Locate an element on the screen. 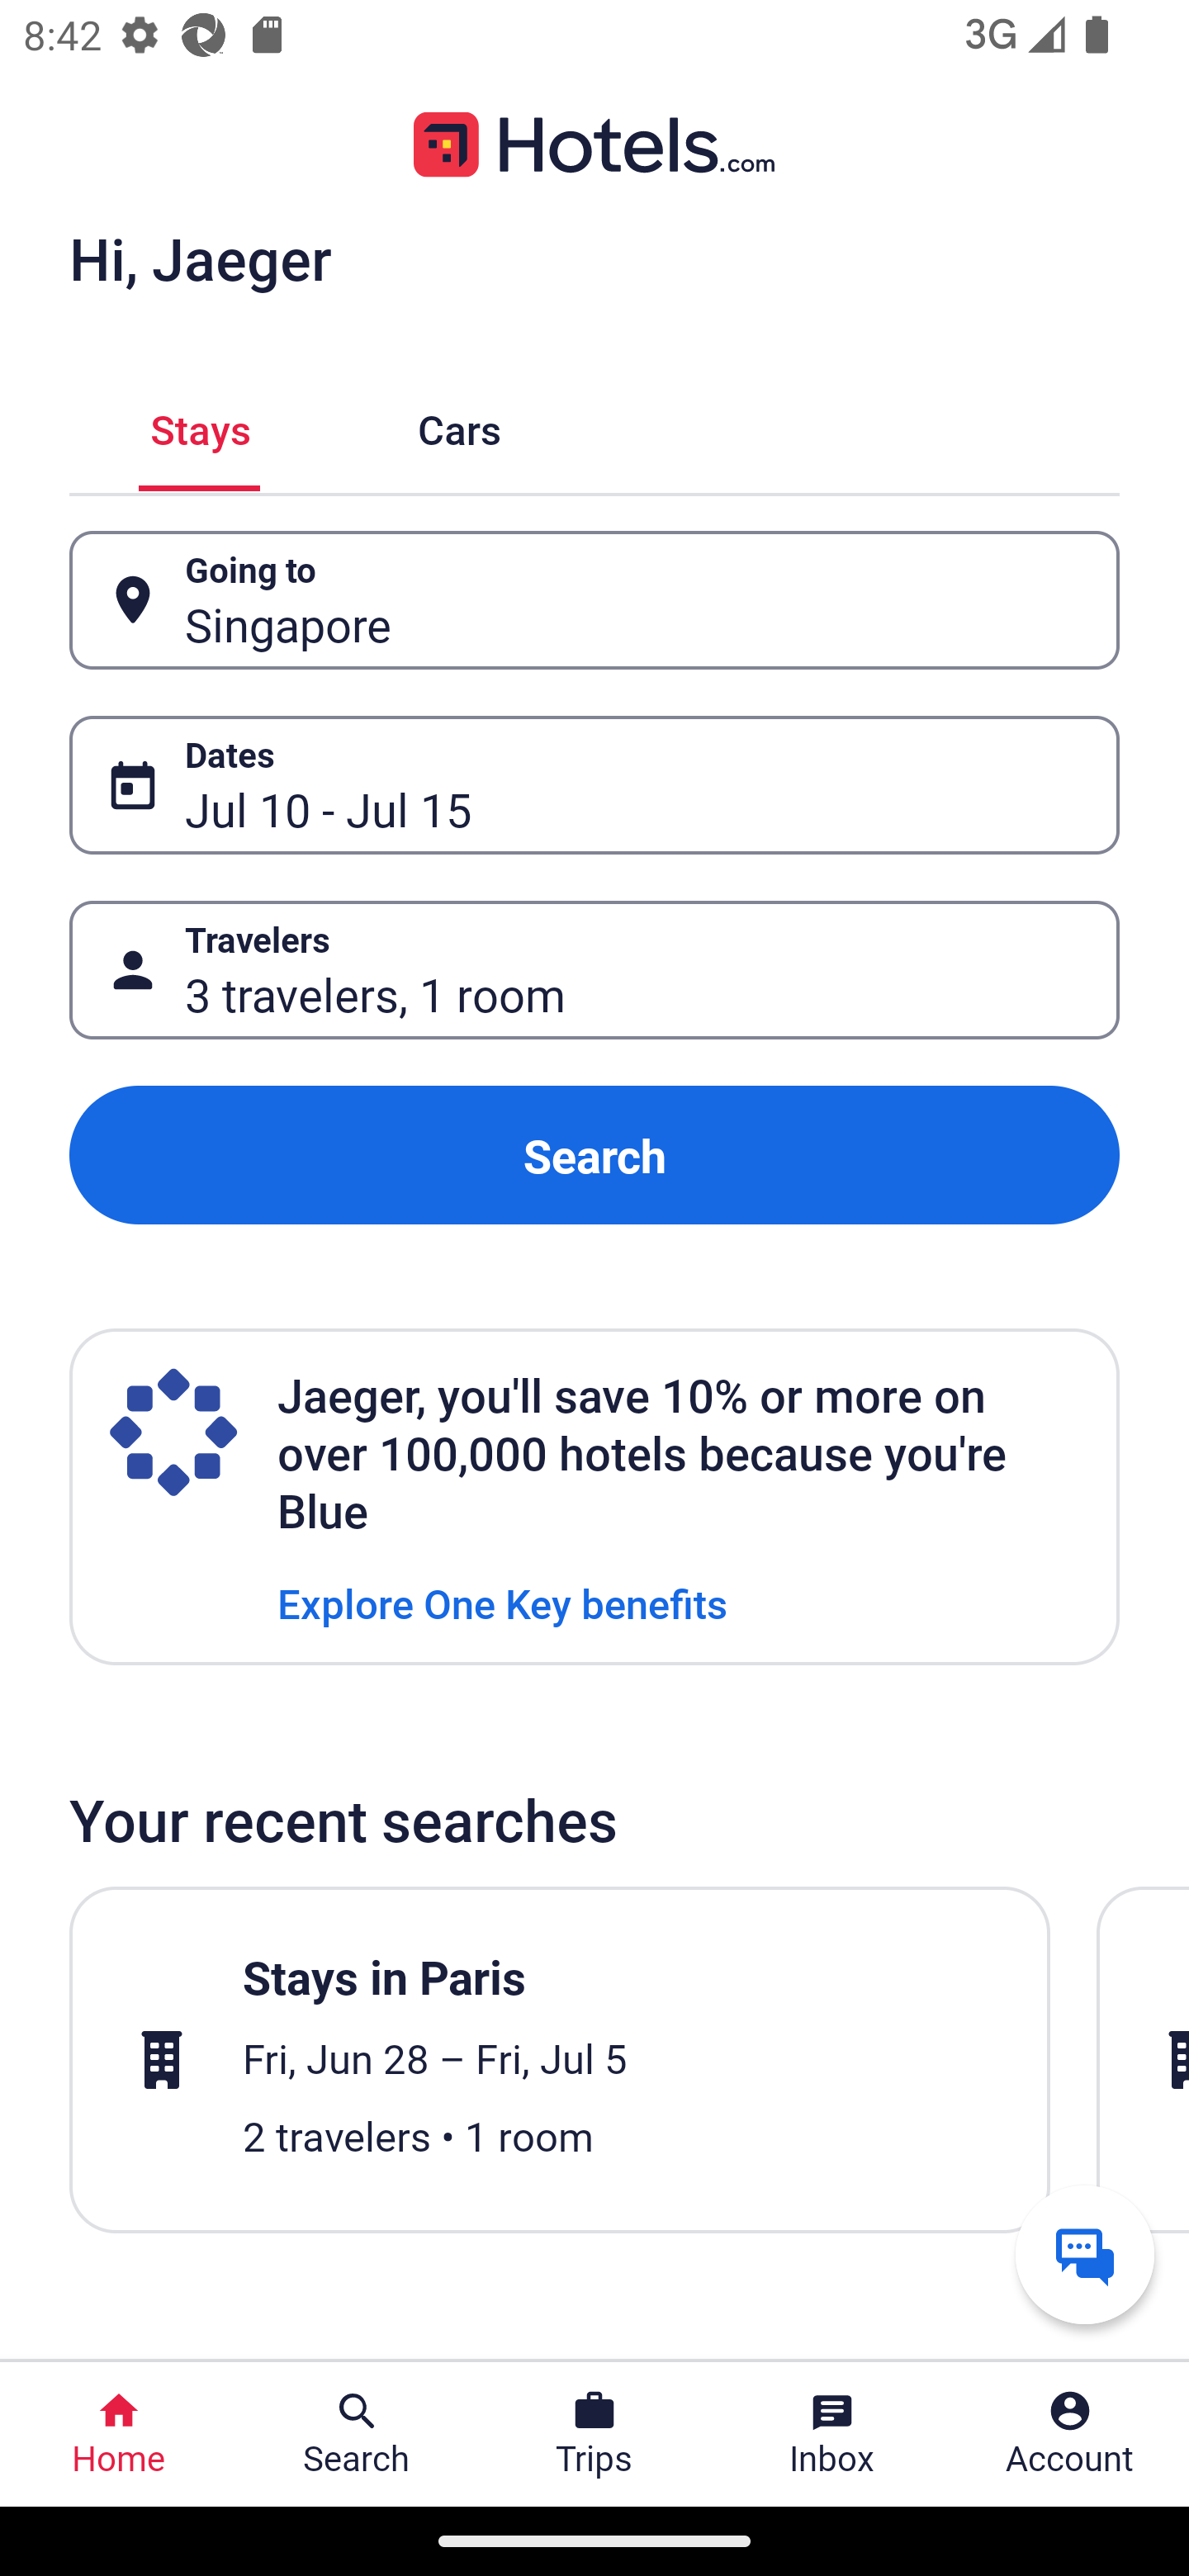 Image resolution: width=1189 pixels, height=2576 pixels. Inbox Inbox Button is located at coordinates (832, 2434).